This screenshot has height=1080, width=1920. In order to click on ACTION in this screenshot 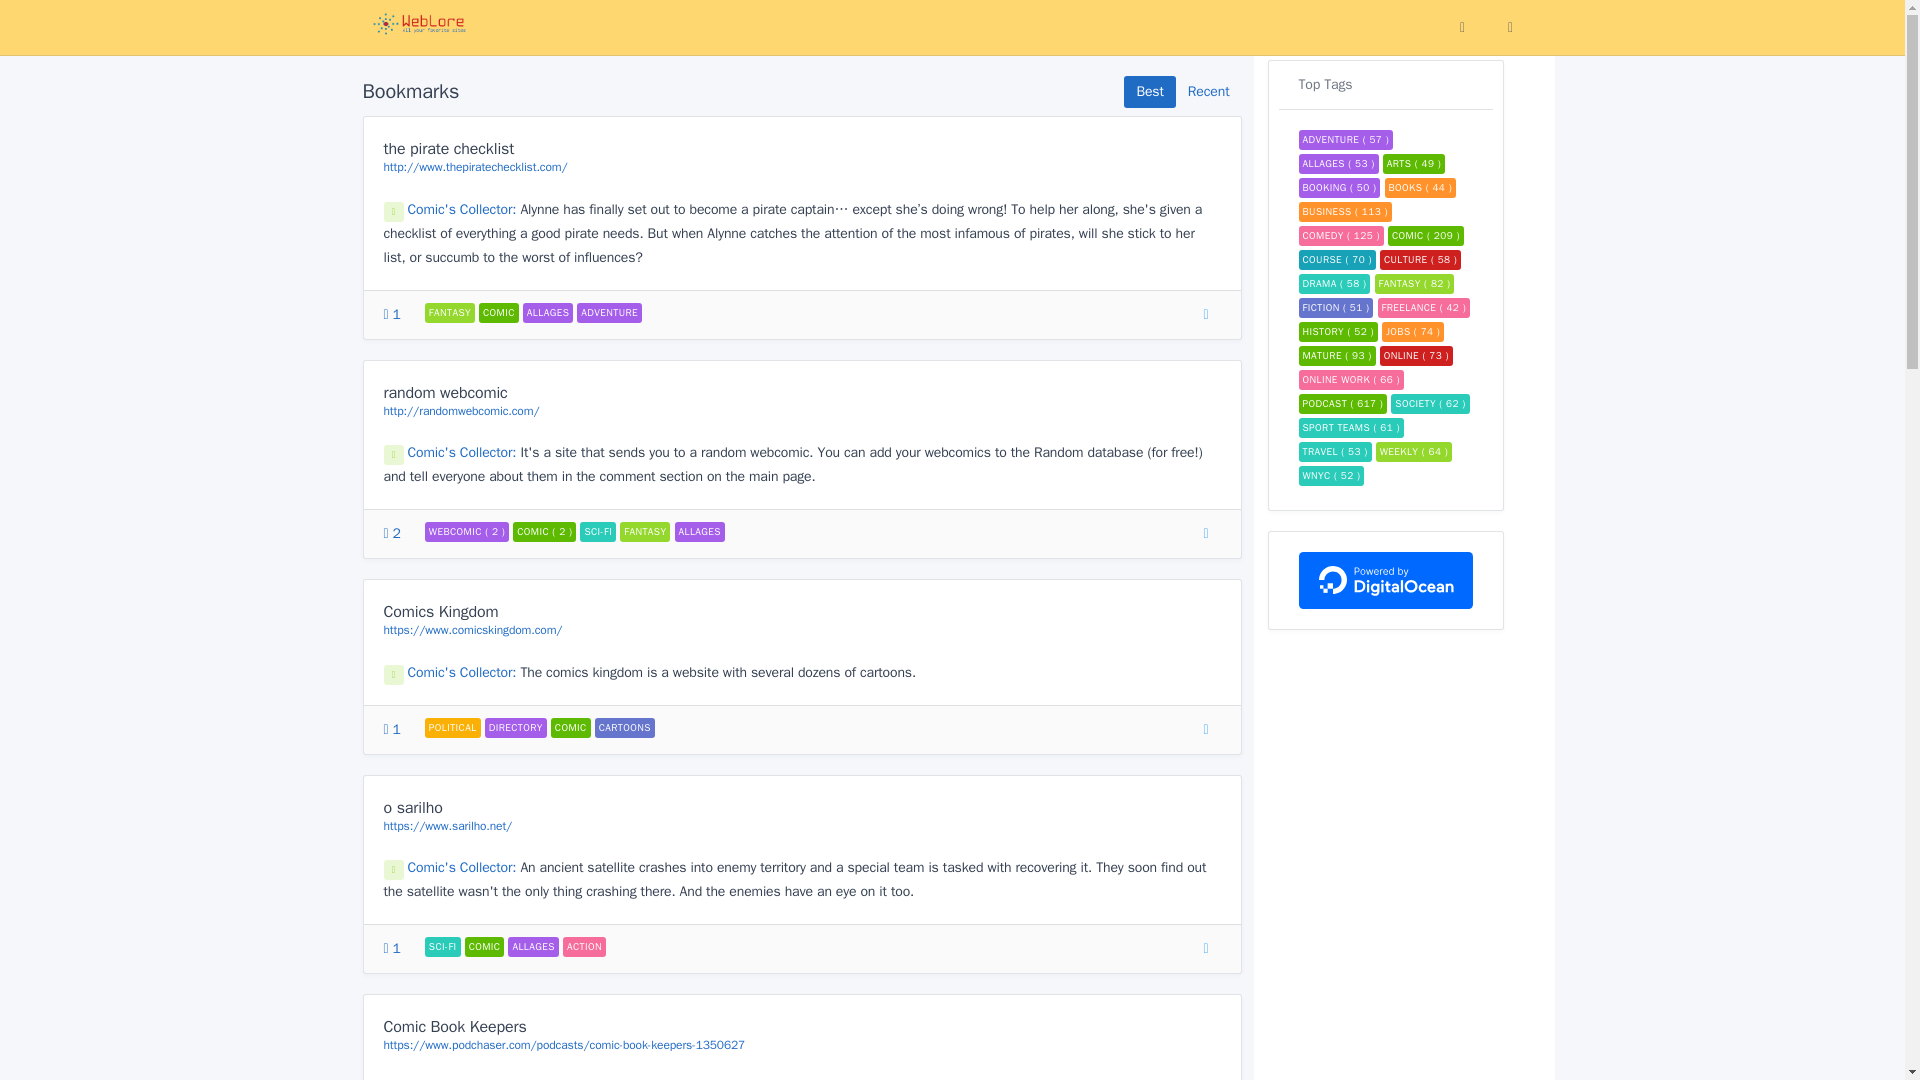, I will do `click(584, 946)`.